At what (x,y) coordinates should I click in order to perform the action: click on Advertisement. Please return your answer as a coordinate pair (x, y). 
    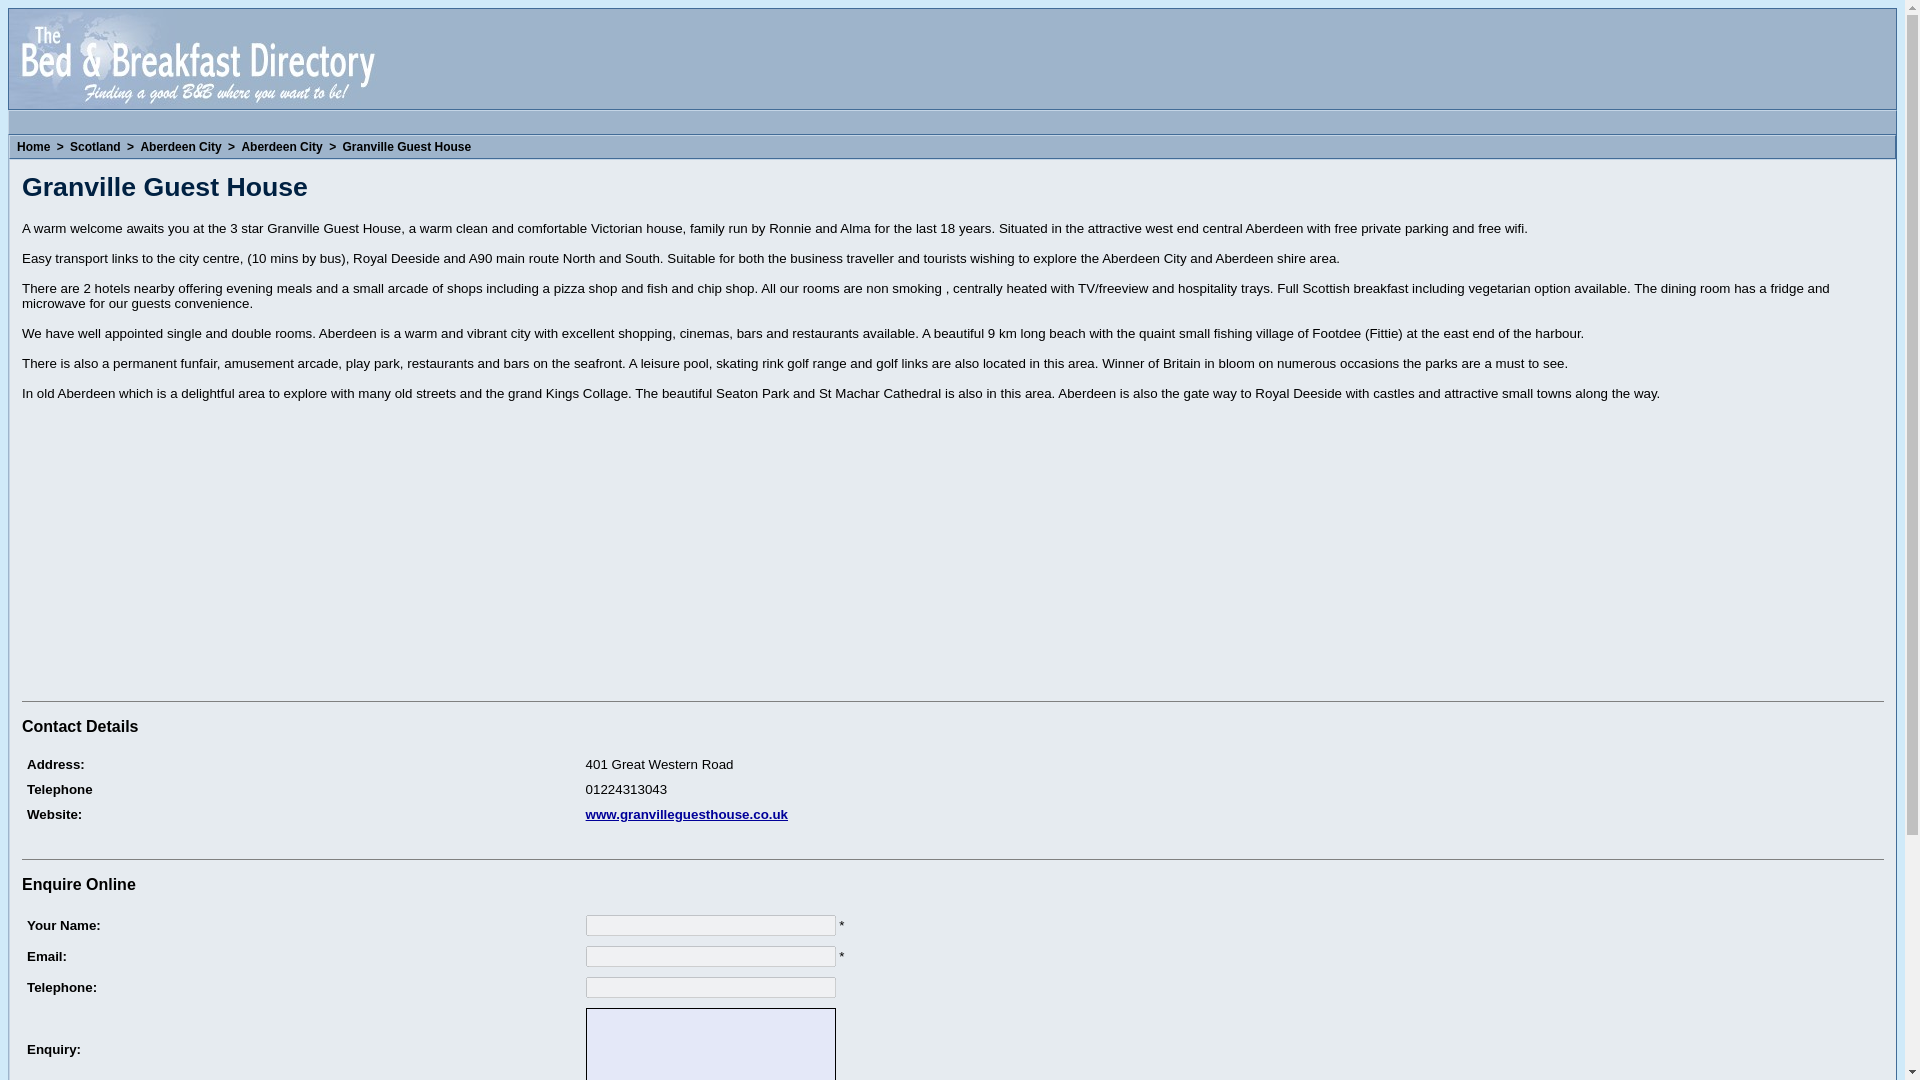
    Looking at the image, I should click on (189, 554).